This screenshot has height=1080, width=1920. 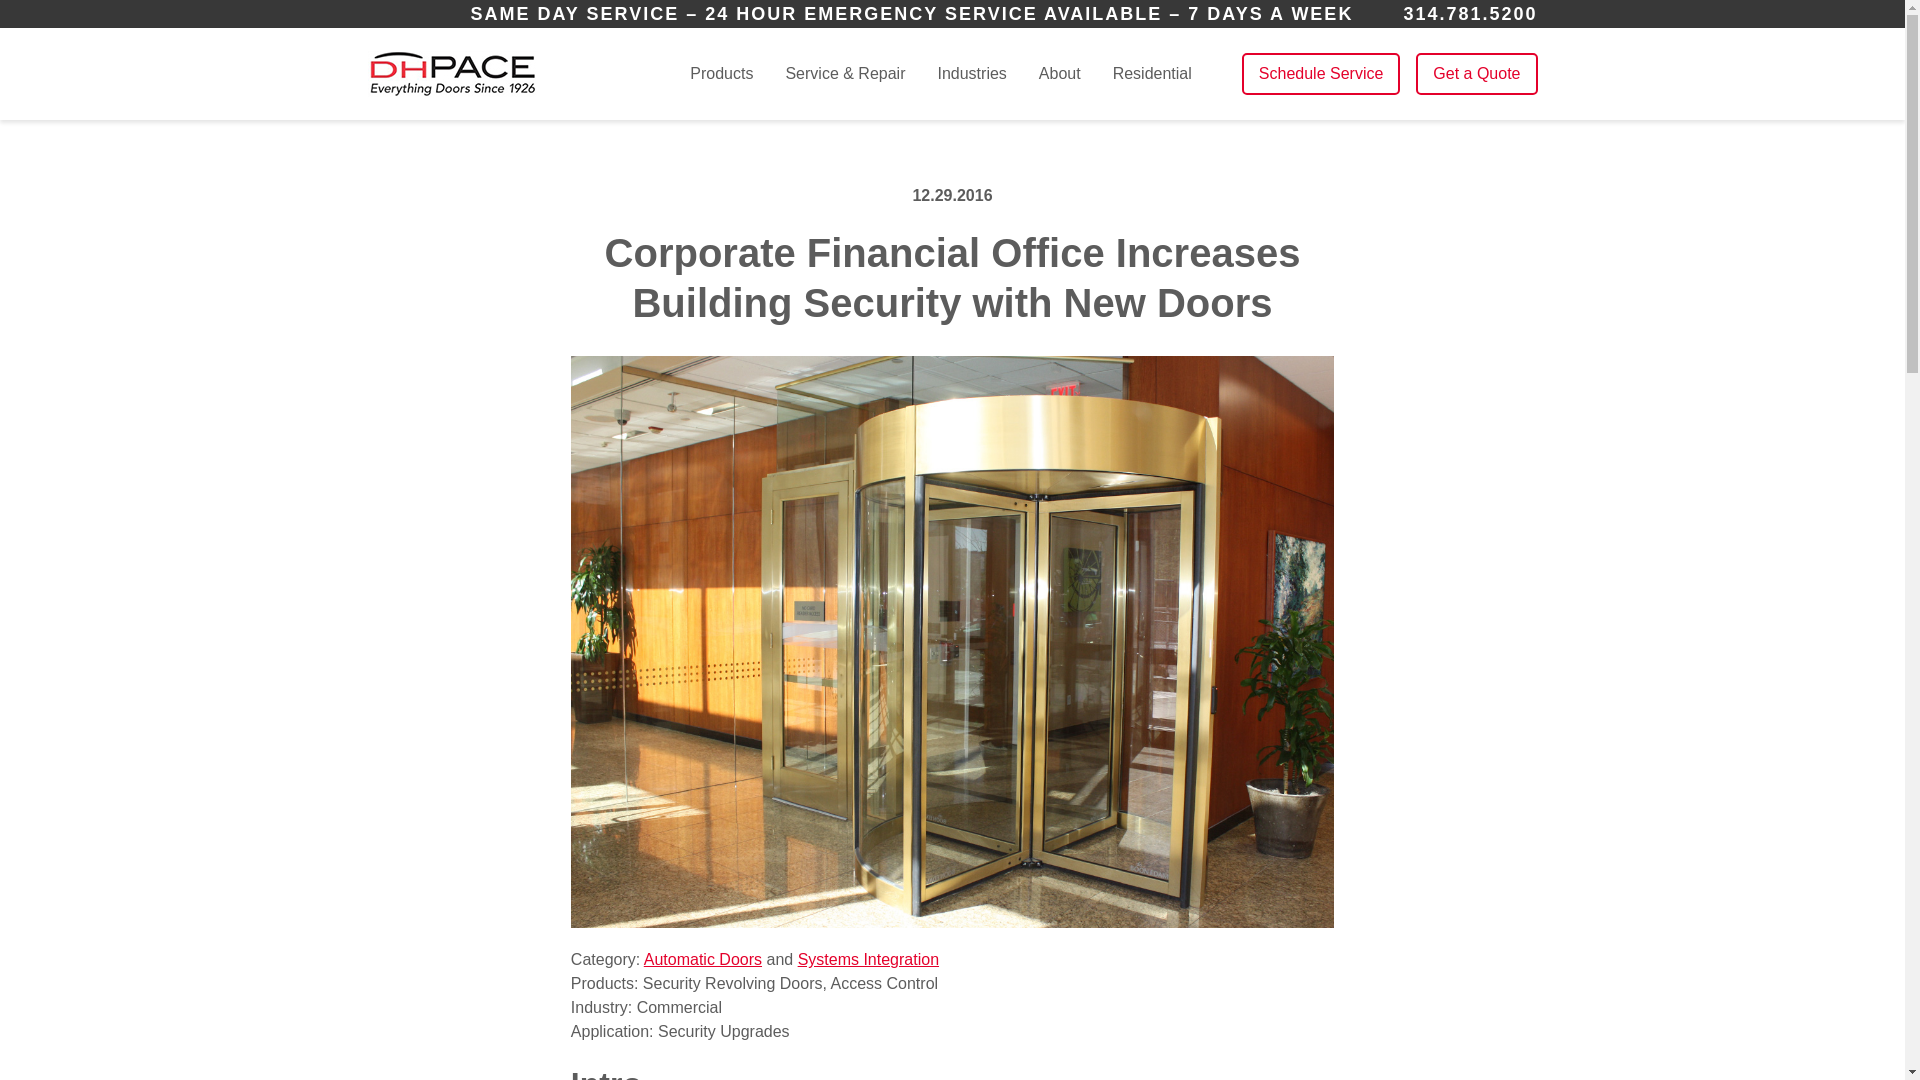 I want to click on About, so click(x=1059, y=74).